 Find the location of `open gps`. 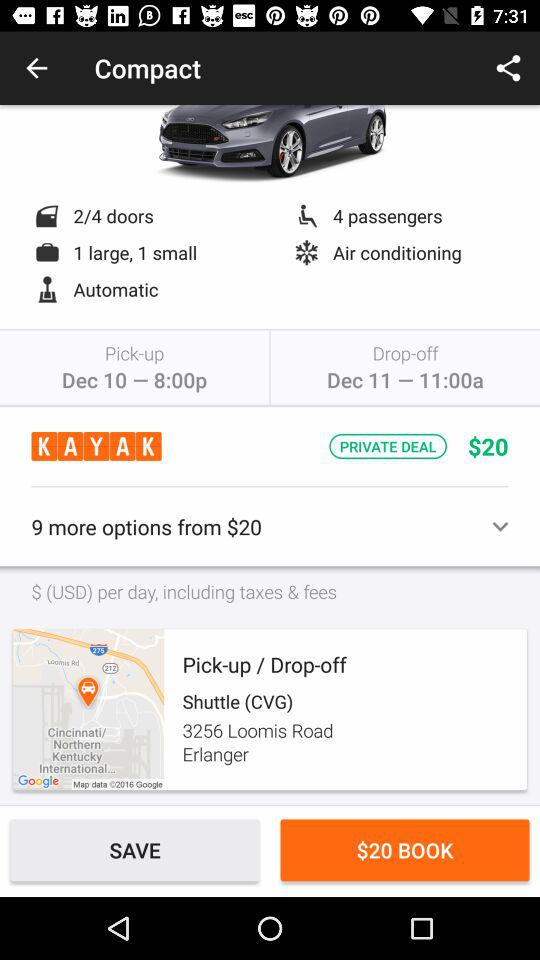

open gps is located at coordinates (88, 710).